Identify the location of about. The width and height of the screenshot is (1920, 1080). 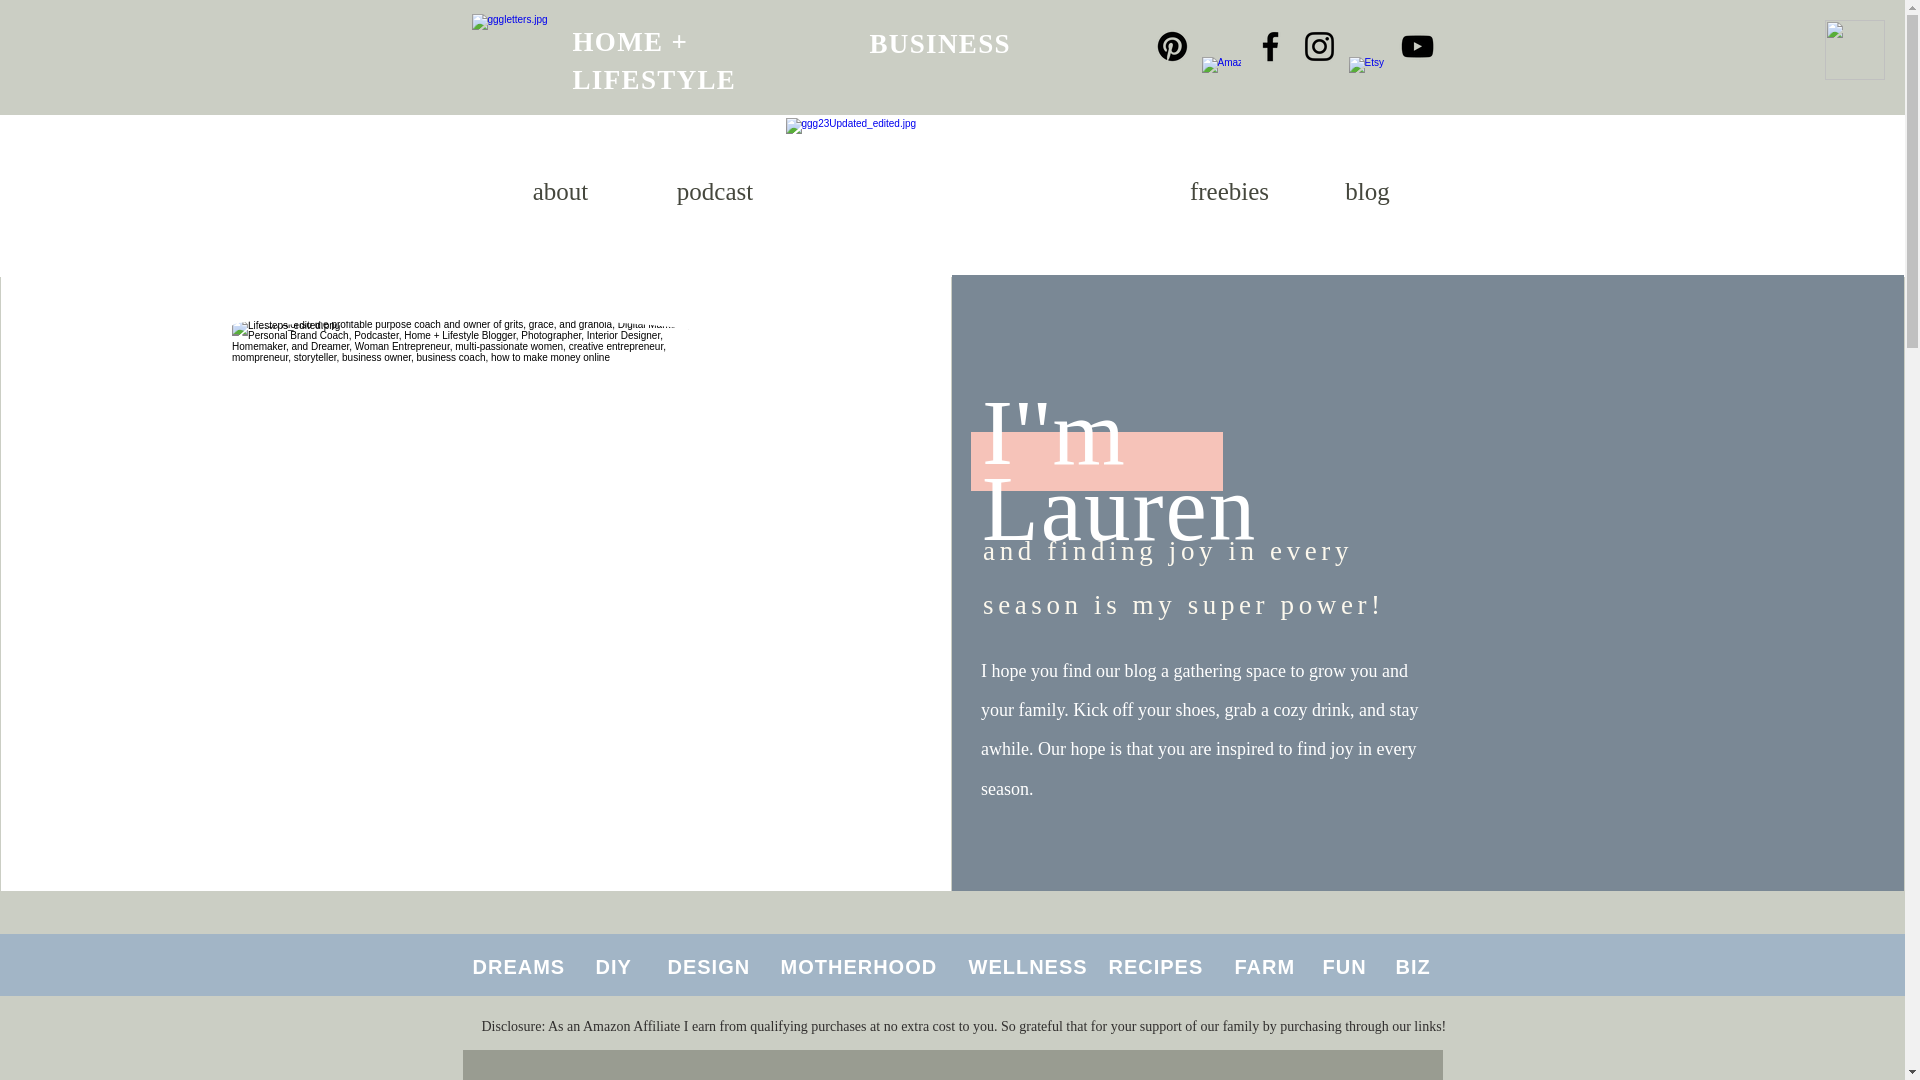
(561, 192).